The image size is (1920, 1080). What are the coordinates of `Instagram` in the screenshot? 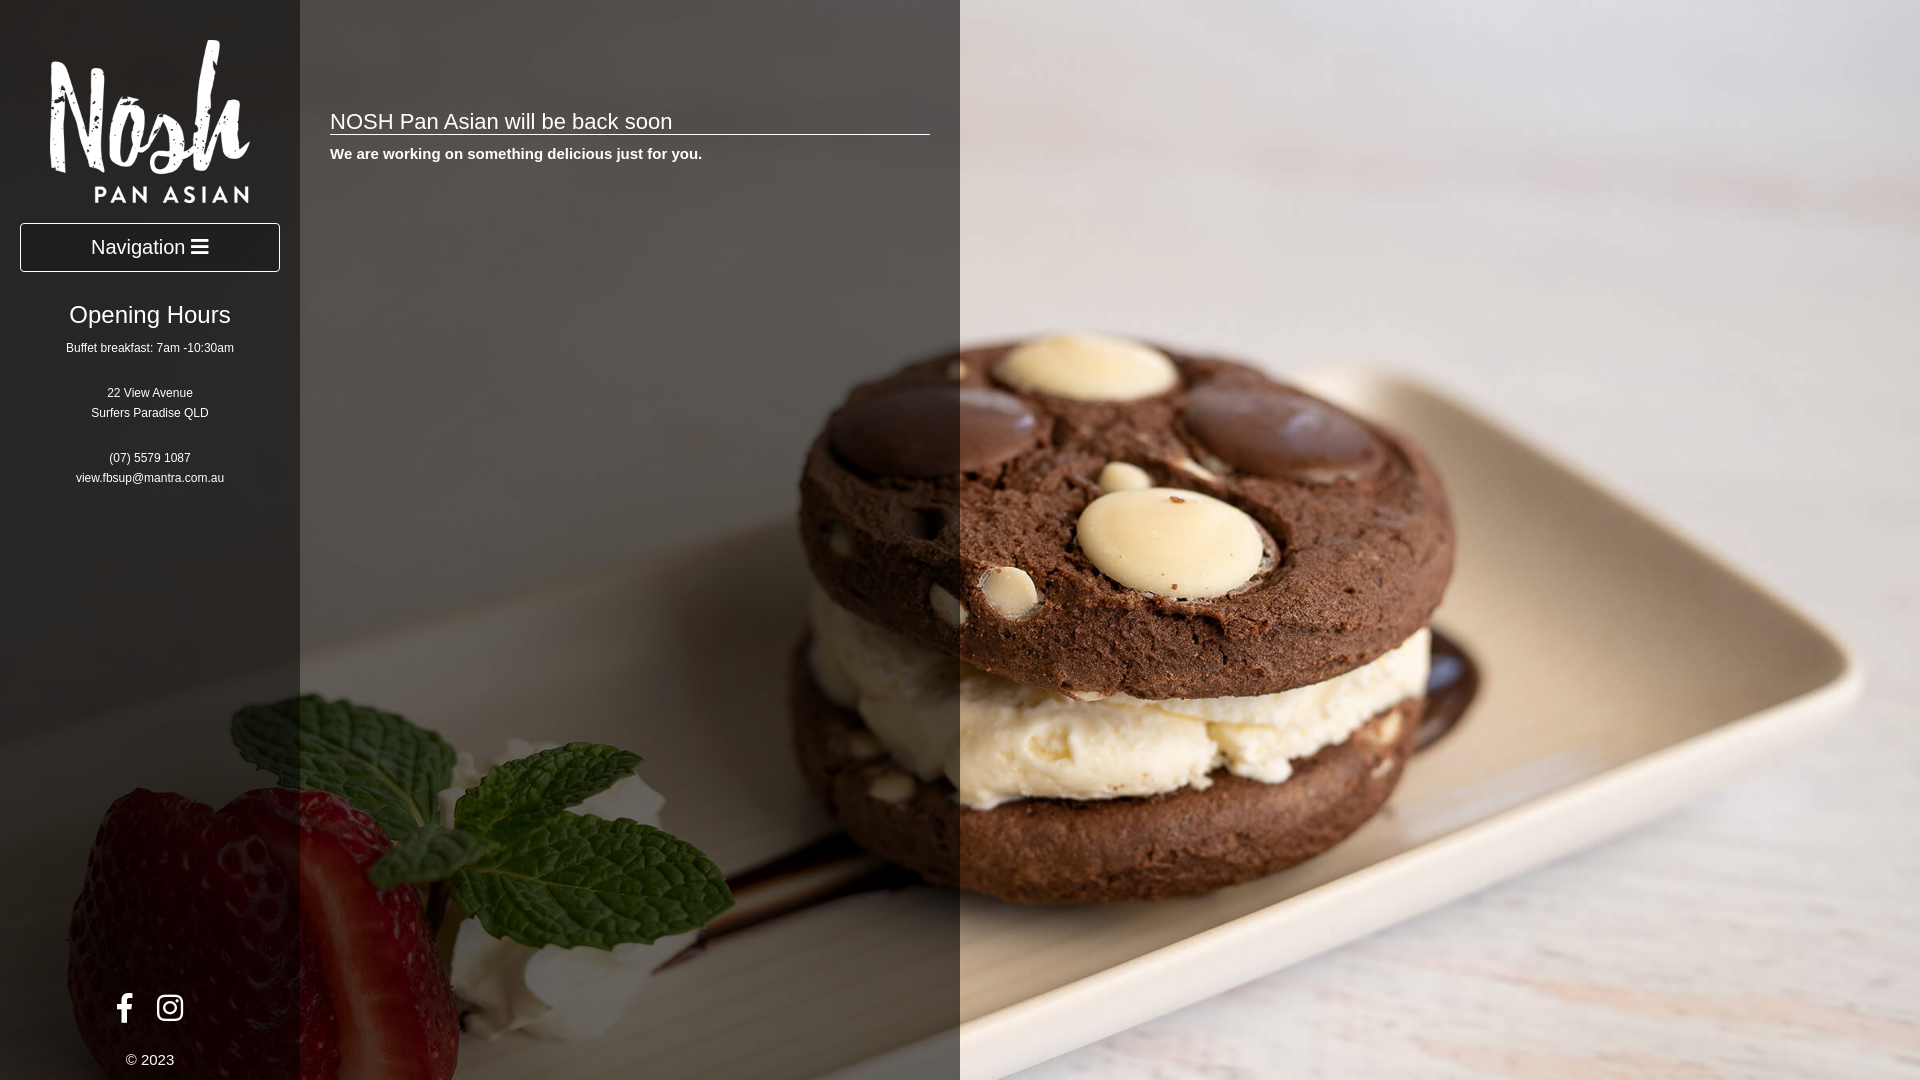 It's located at (170, 1014).